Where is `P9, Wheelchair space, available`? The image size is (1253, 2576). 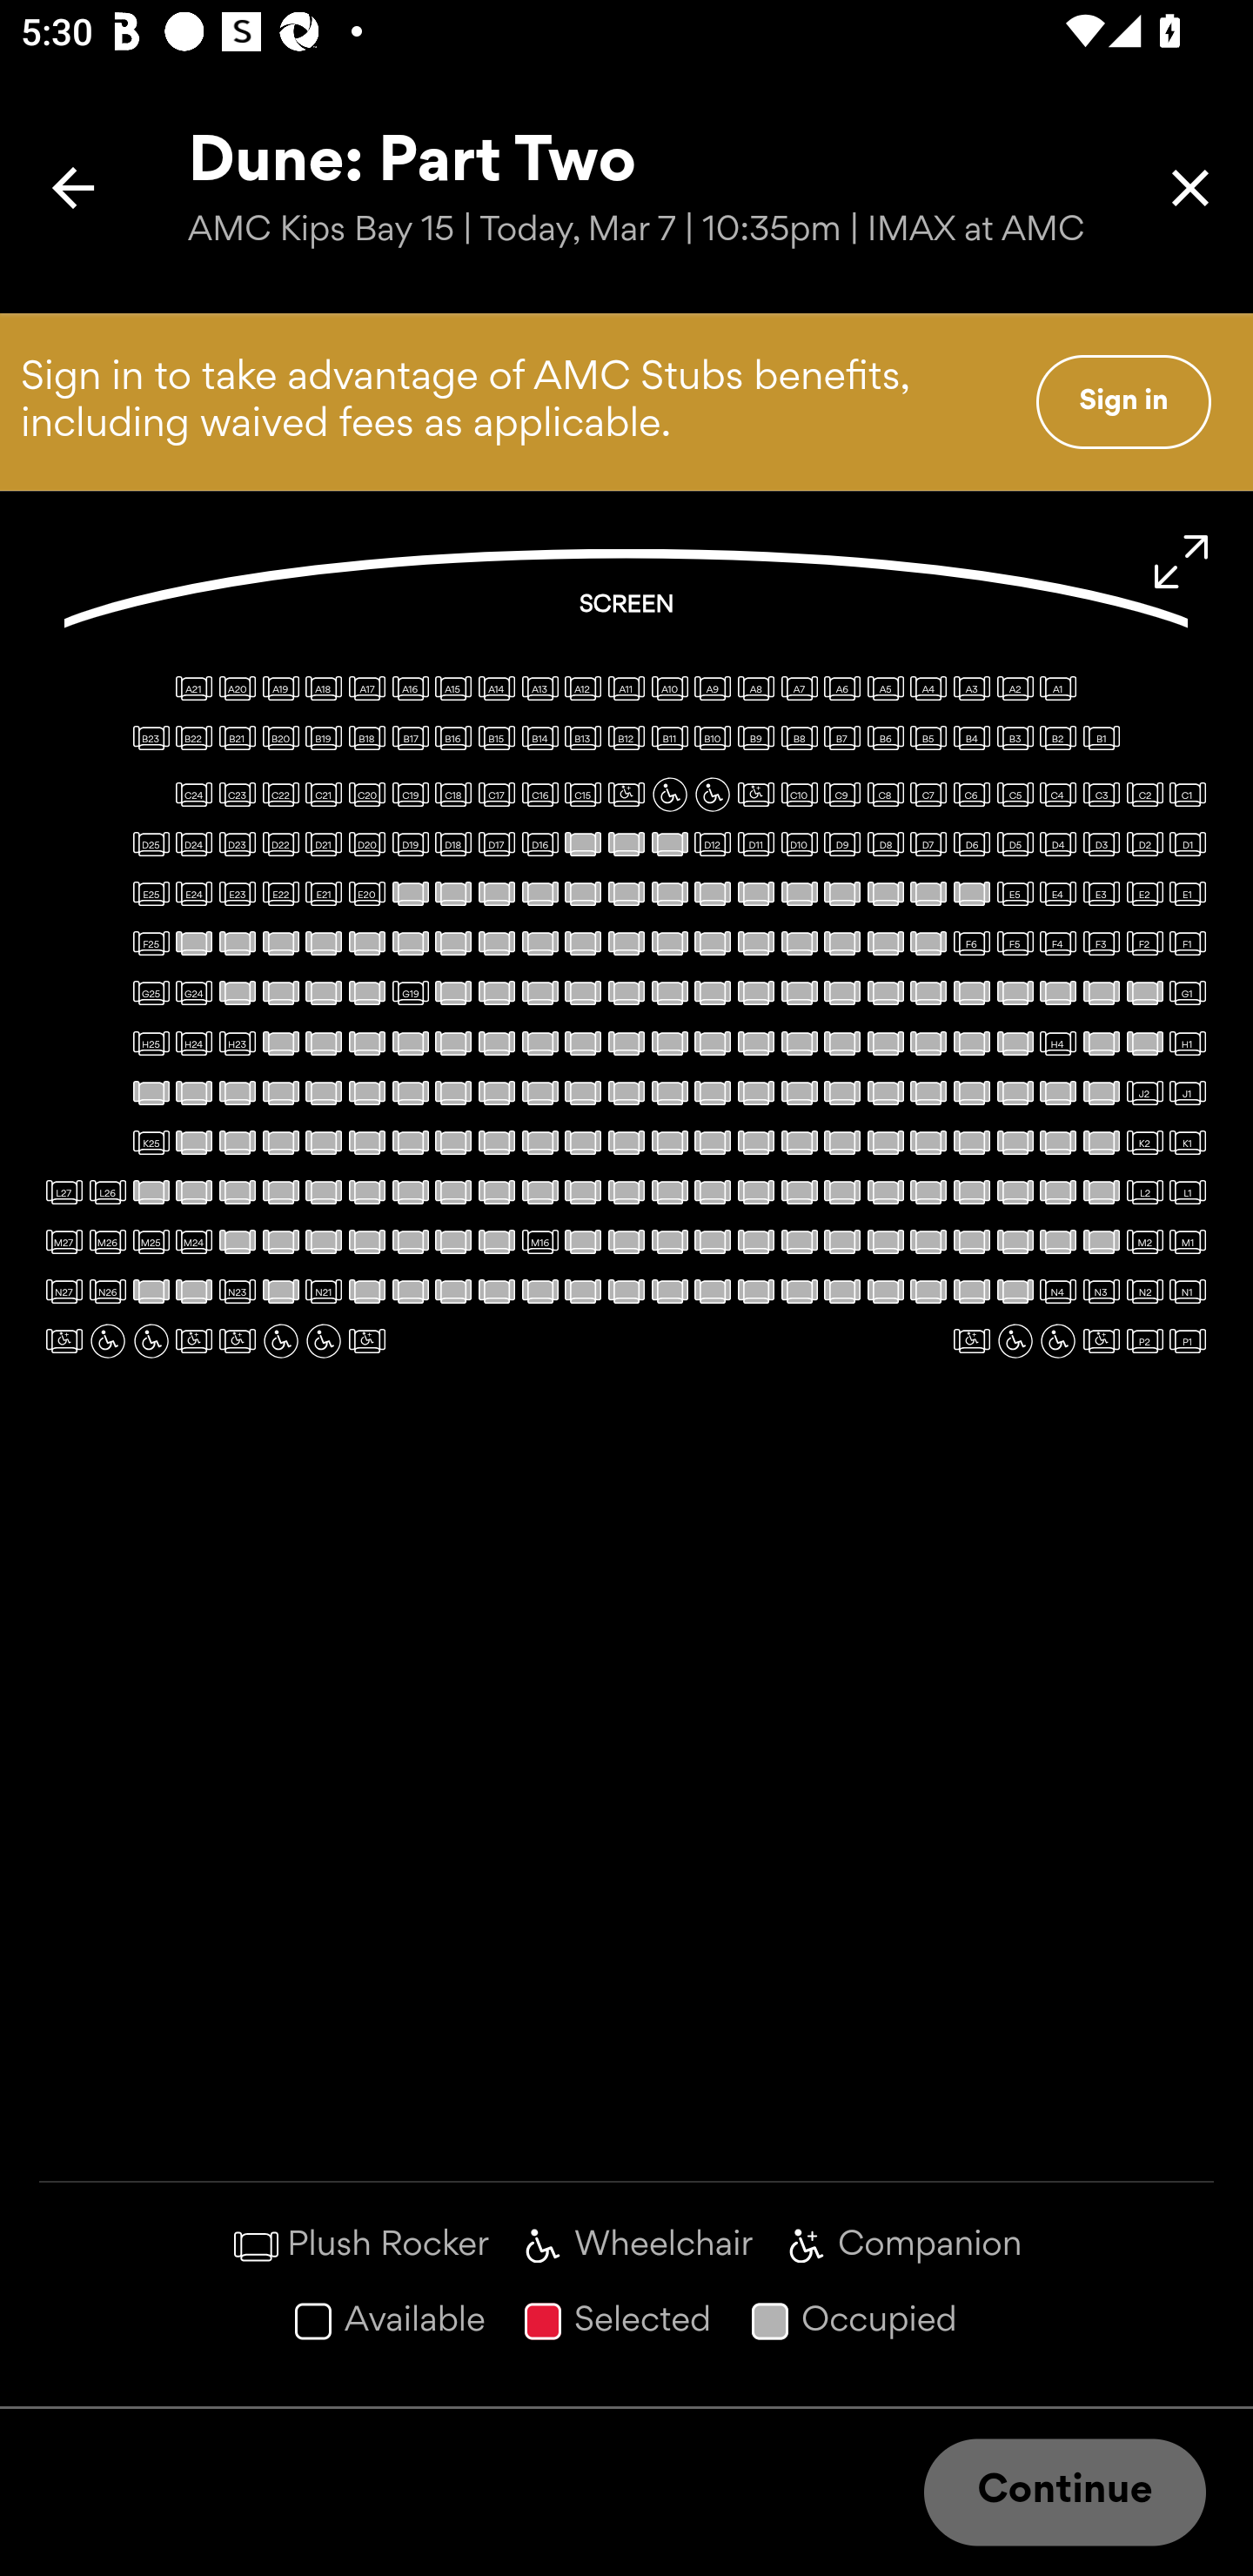 P9, Wheelchair space, available is located at coordinates (281, 1340).